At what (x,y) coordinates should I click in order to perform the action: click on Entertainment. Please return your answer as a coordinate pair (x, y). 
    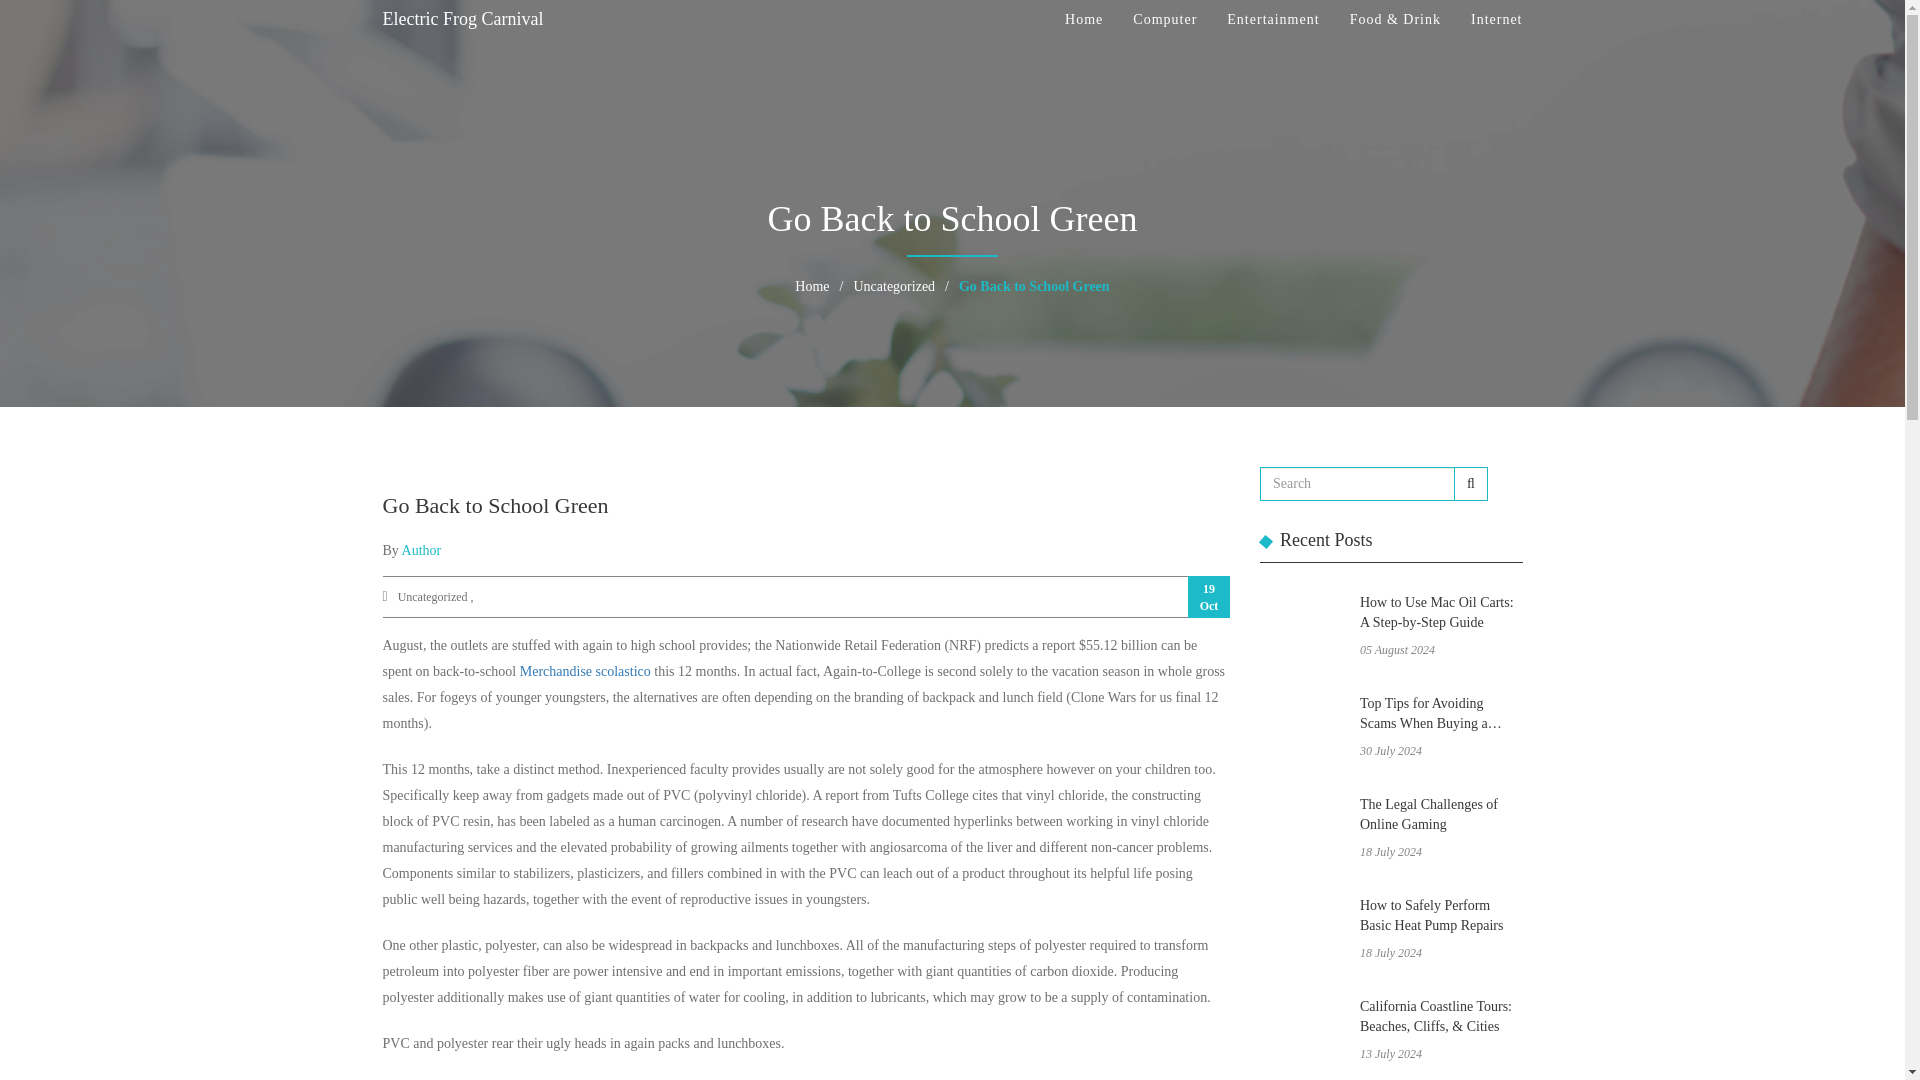
    Looking at the image, I should click on (1272, 20).